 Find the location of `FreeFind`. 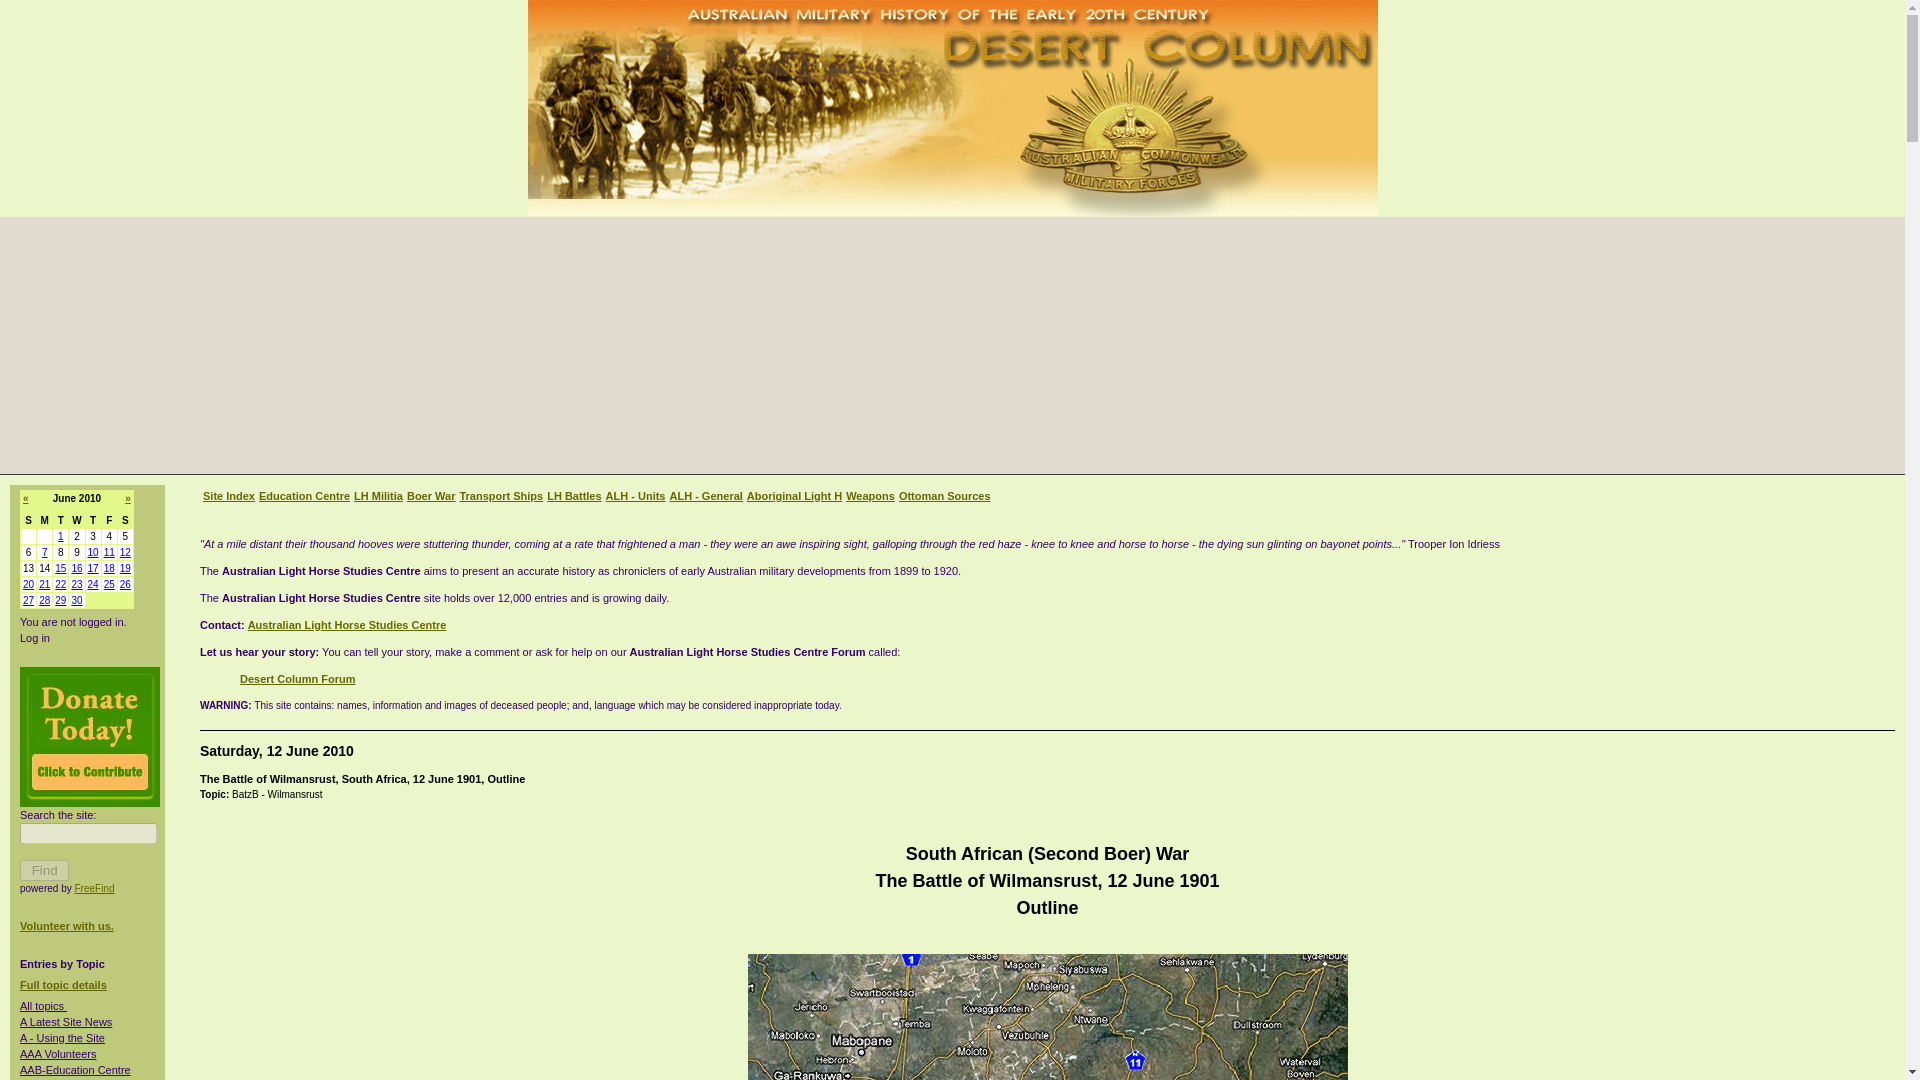

FreeFind is located at coordinates (94, 888).